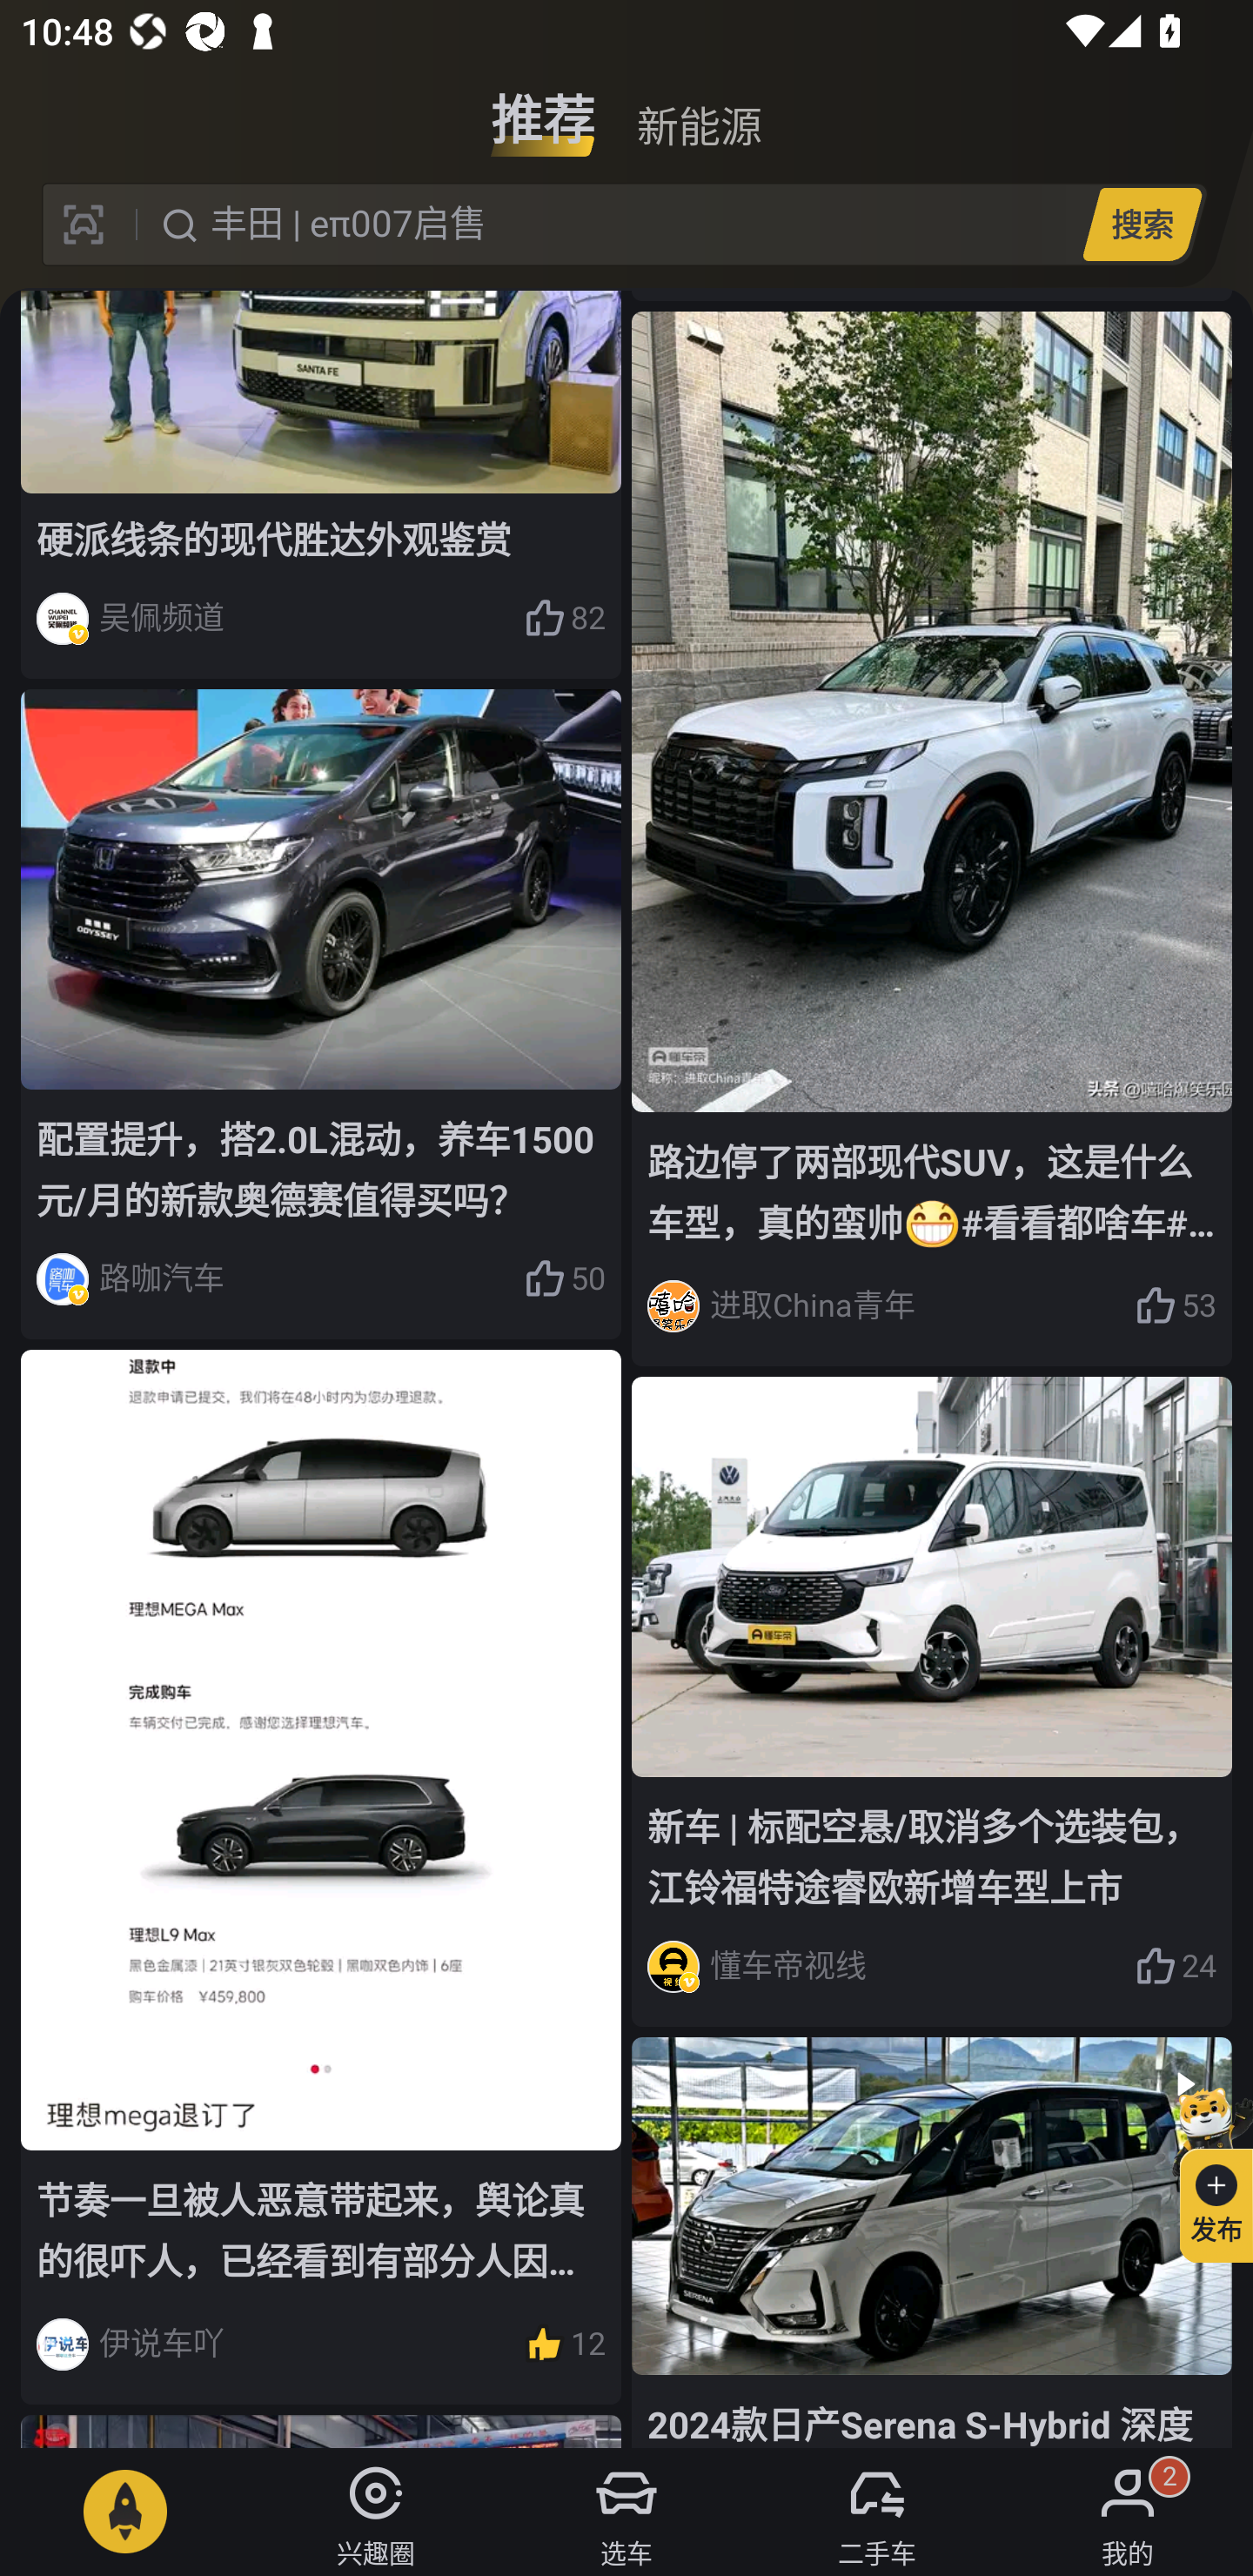 This screenshot has height=2576, width=1253. I want to click on  二手车, so click(877, 2512).